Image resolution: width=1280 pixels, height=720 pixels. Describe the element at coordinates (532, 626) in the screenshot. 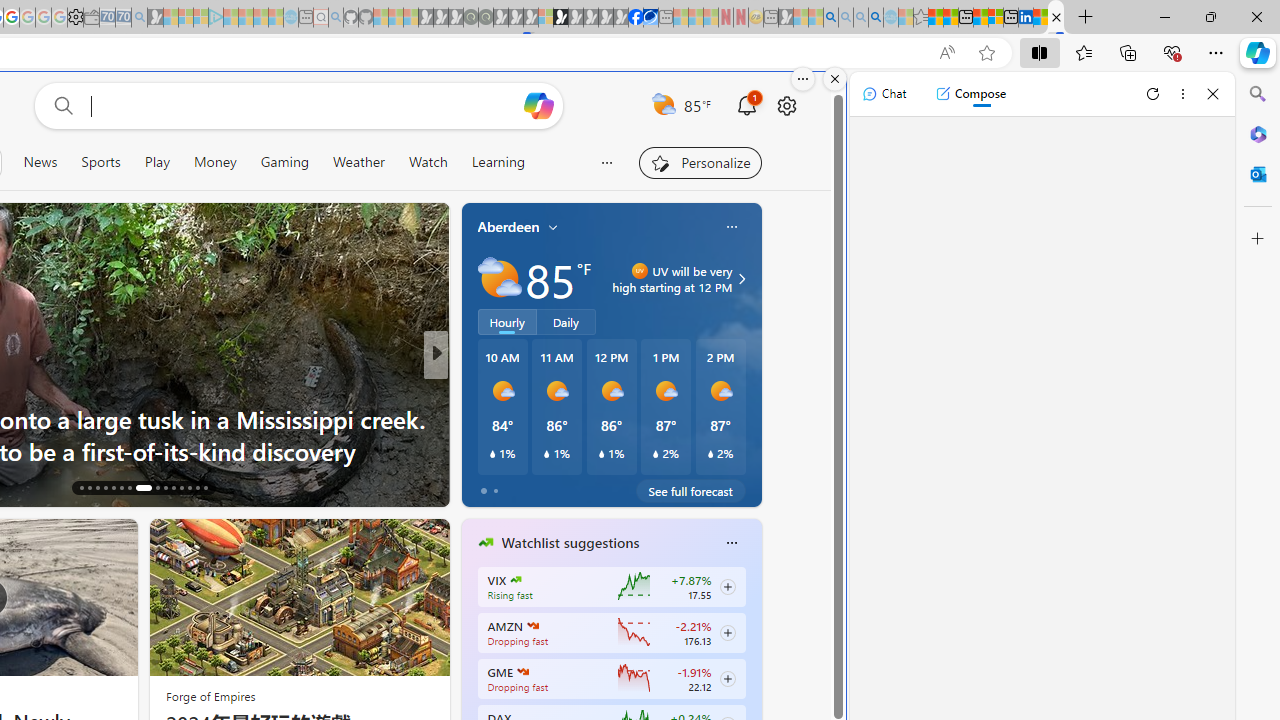

I see `AMAZON.COM, INC.` at that location.